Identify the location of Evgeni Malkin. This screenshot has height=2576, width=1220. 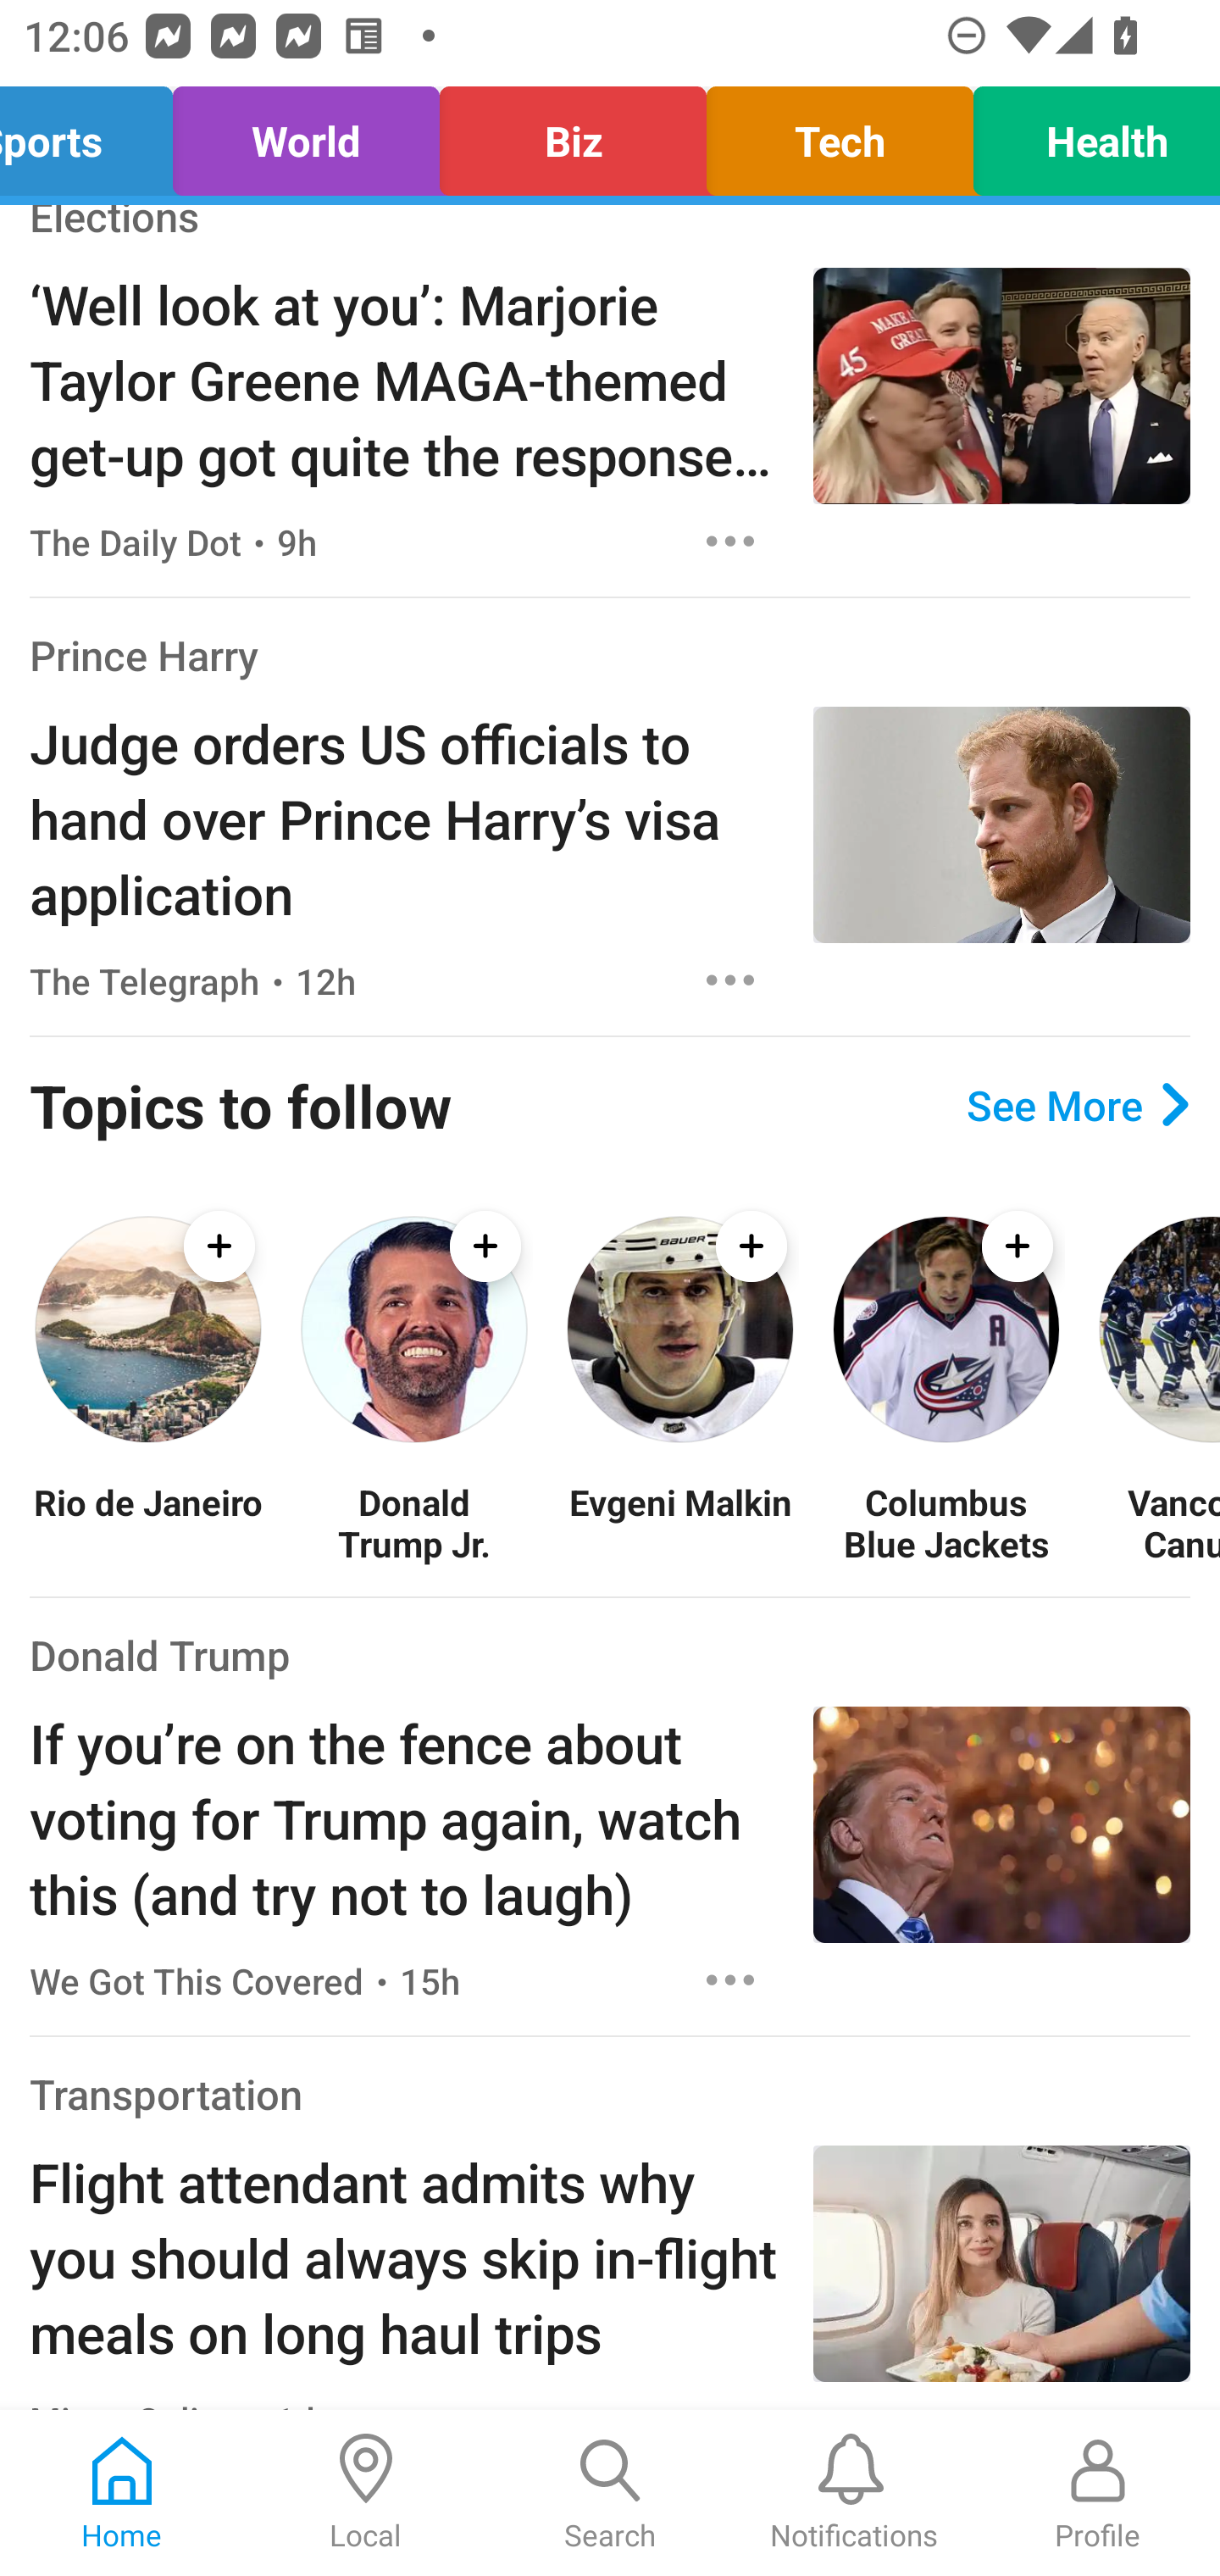
(679, 1524).